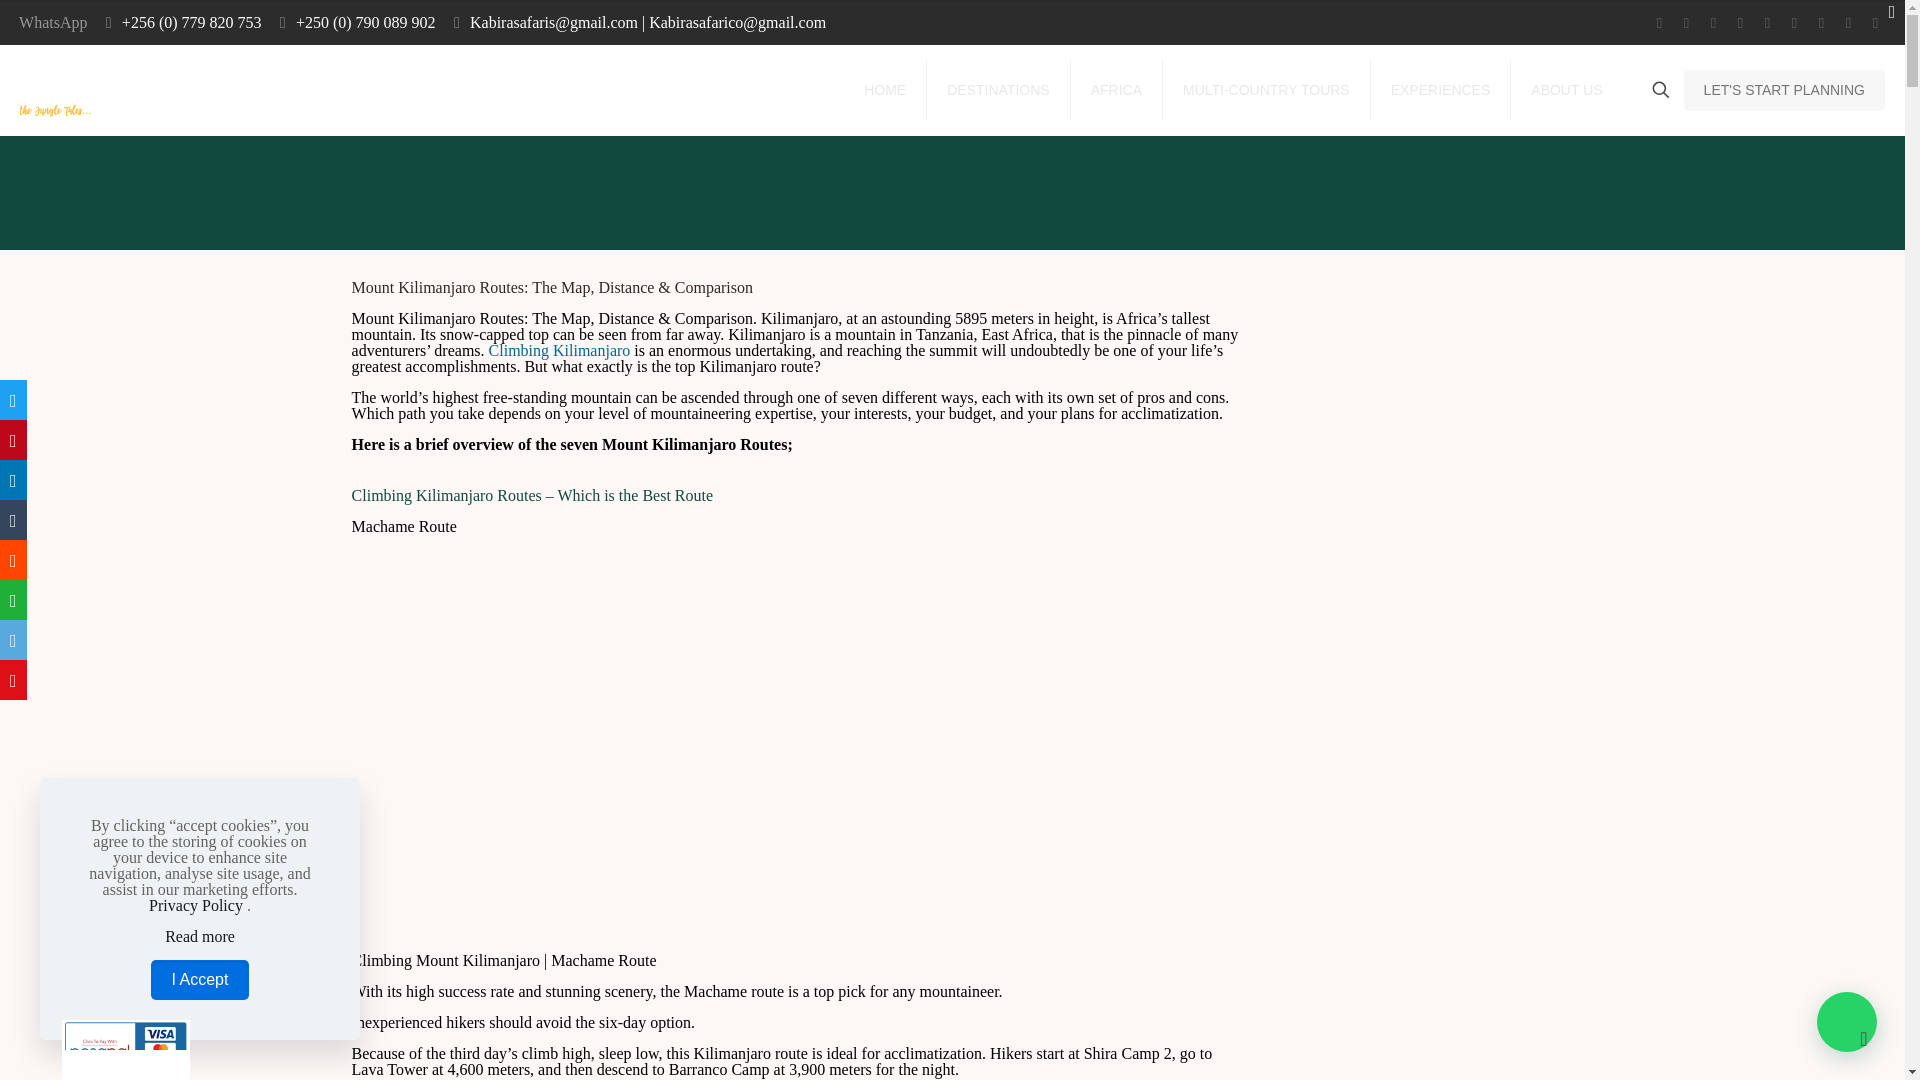  I want to click on Instagram, so click(1820, 23).